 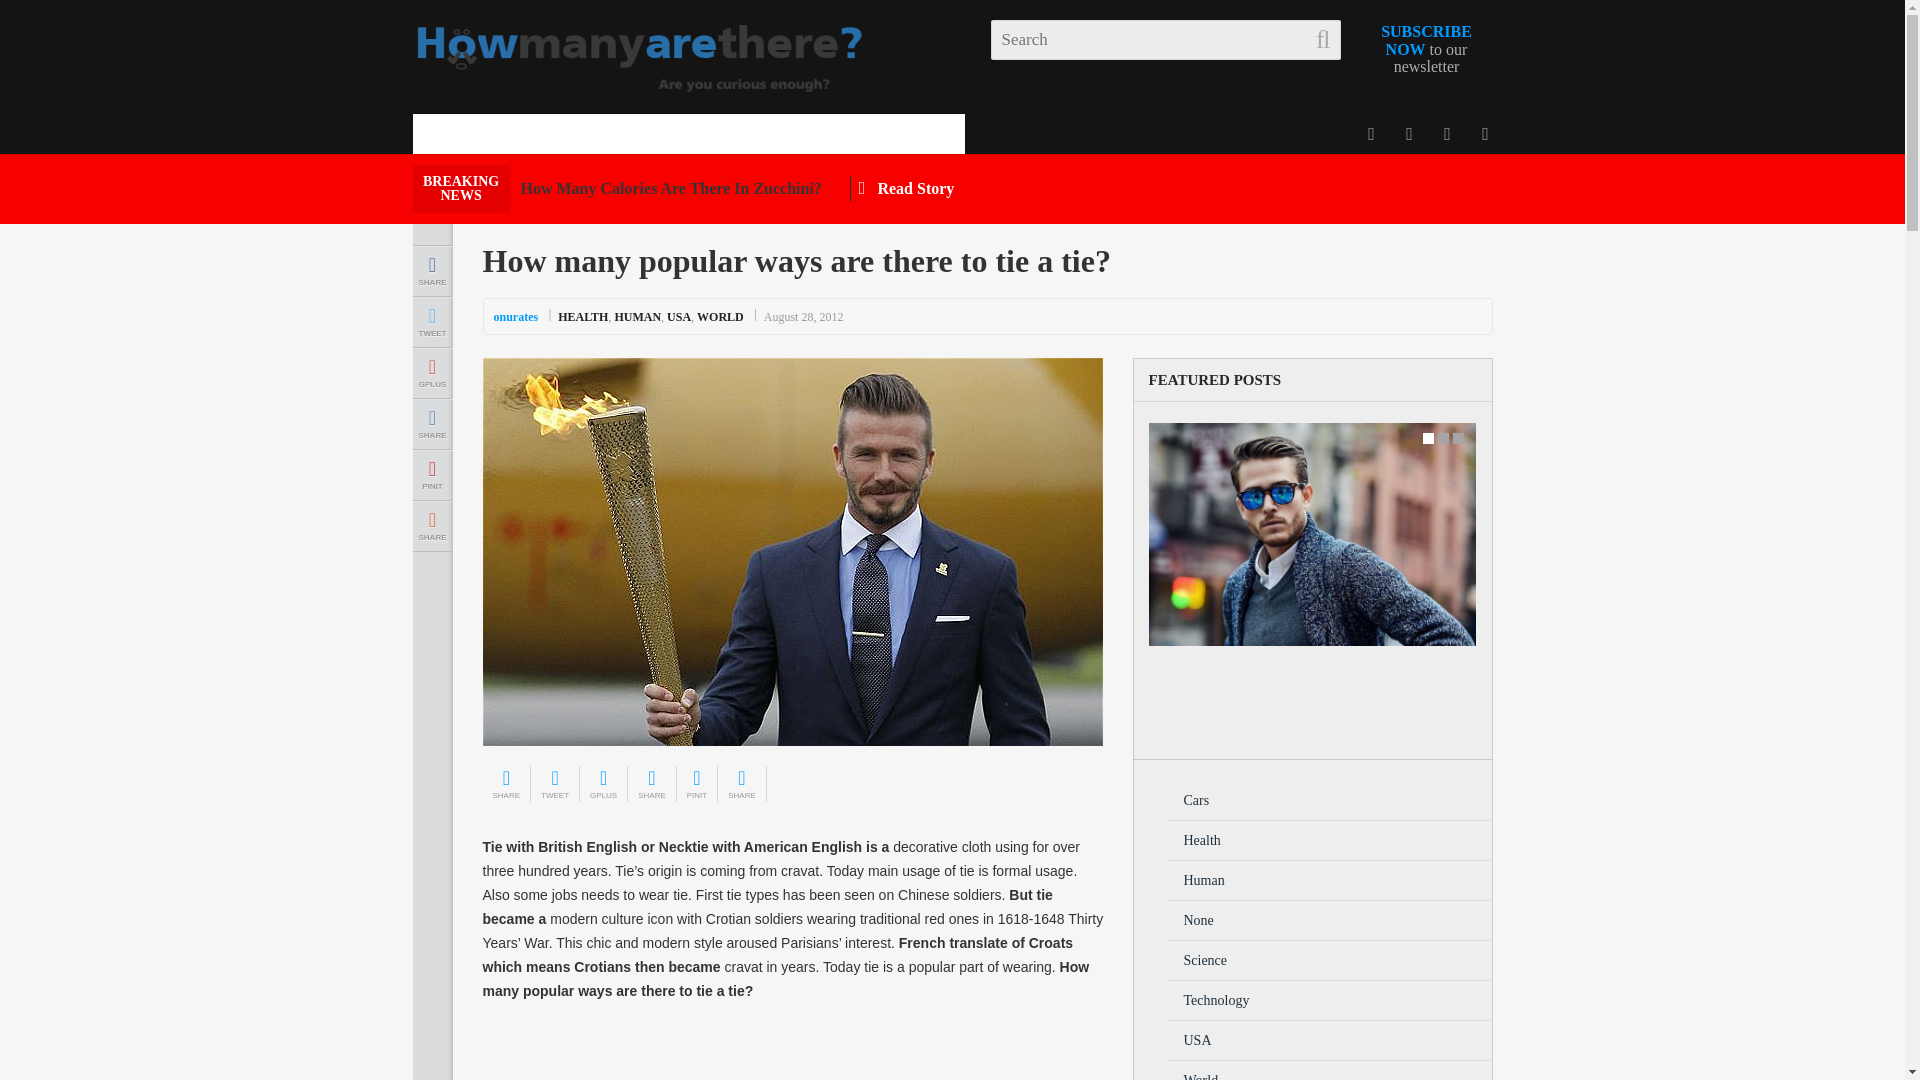 What do you see at coordinates (432, 373) in the screenshot?
I see `TWEET` at bounding box center [432, 373].